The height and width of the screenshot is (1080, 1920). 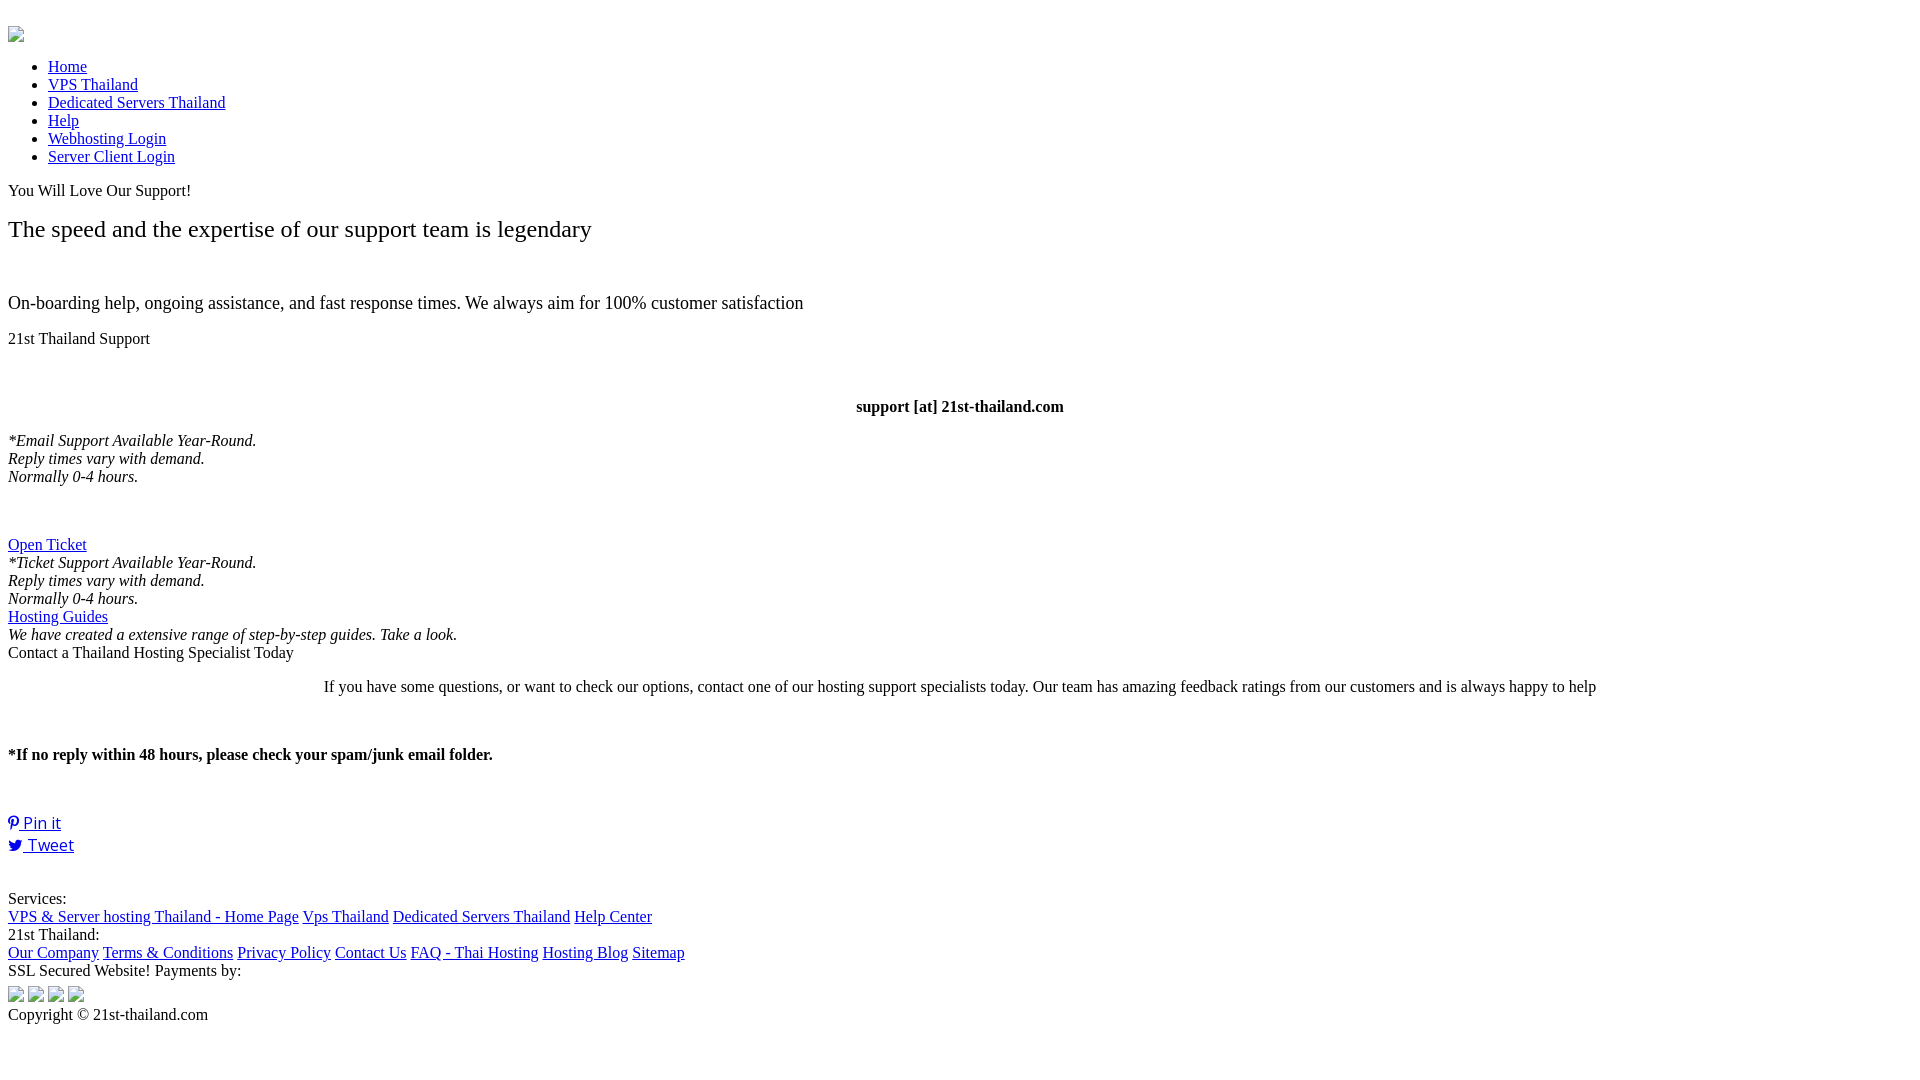 What do you see at coordinates (58, 616) in the screenshot?
I see `Hosting Guides` at bounding box center [58, 616].